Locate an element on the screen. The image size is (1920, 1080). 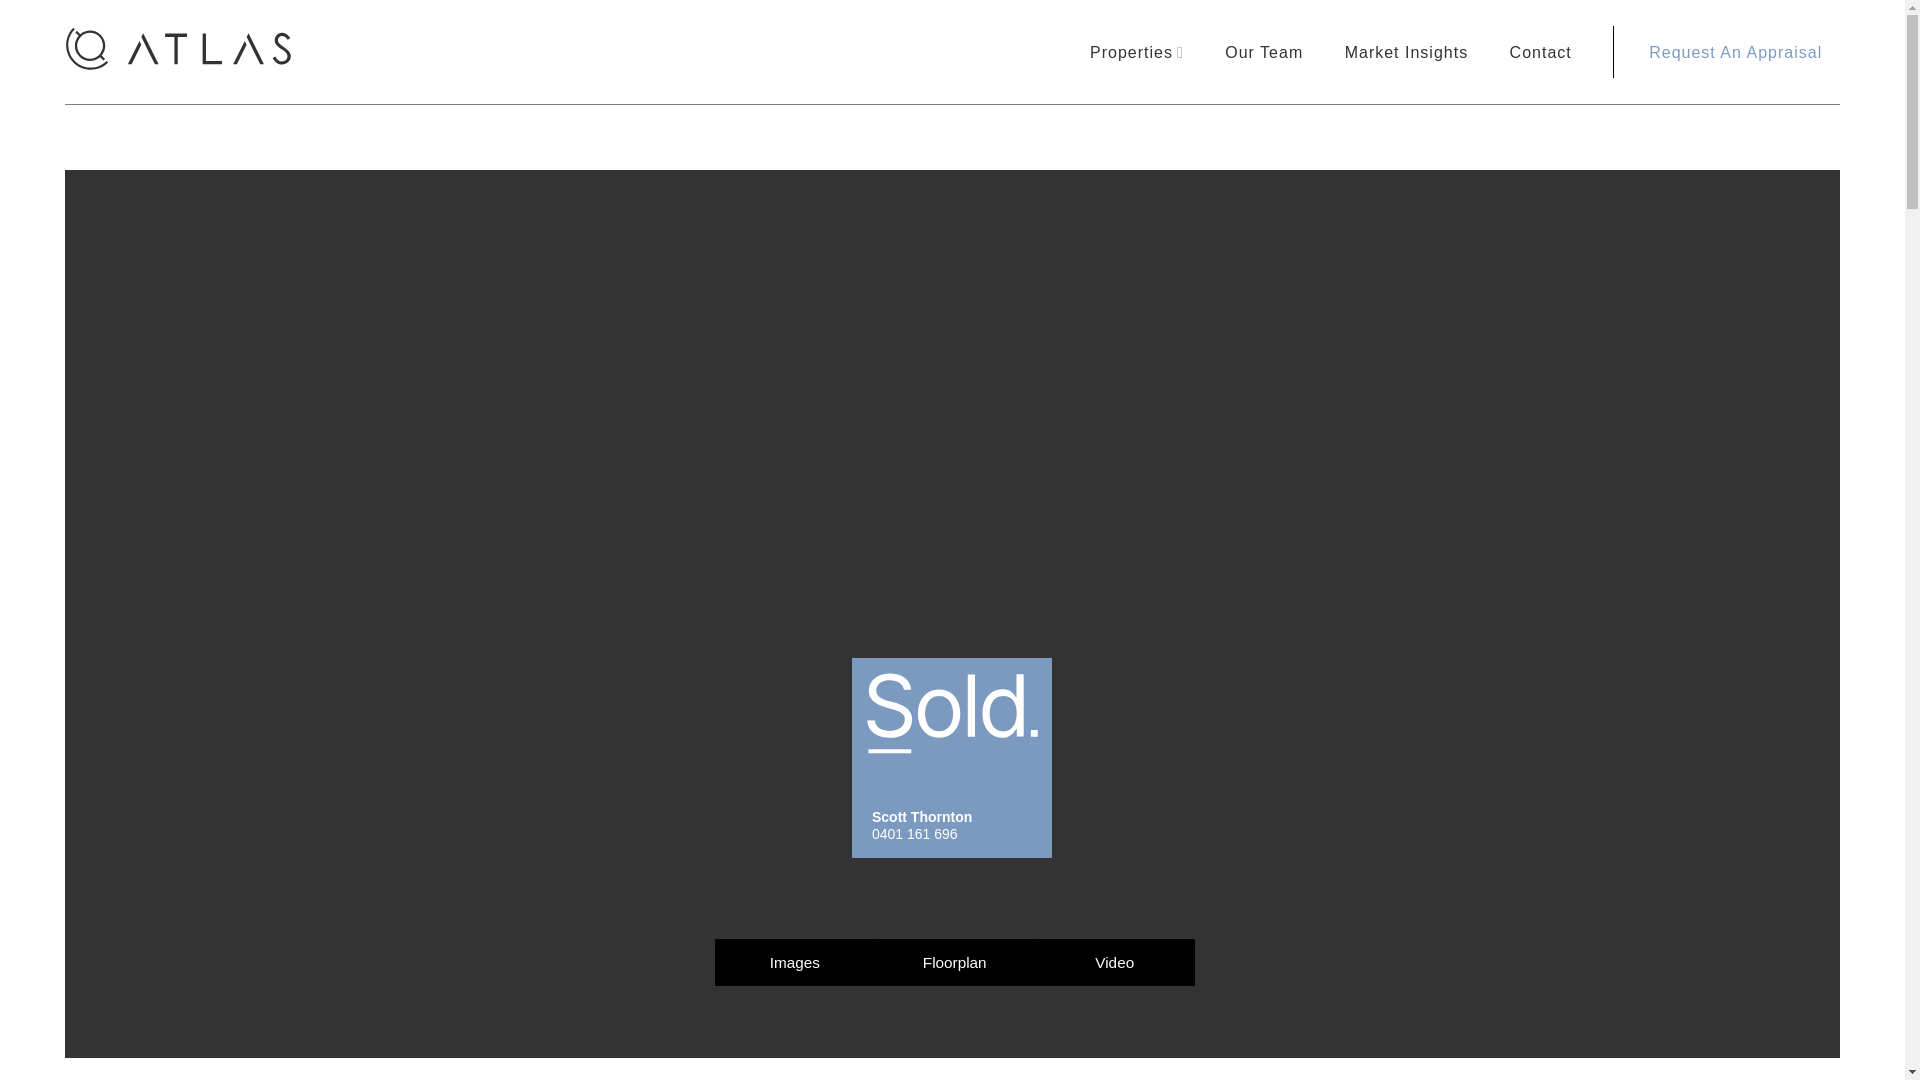
Video is located at coordinates (1264, 52).